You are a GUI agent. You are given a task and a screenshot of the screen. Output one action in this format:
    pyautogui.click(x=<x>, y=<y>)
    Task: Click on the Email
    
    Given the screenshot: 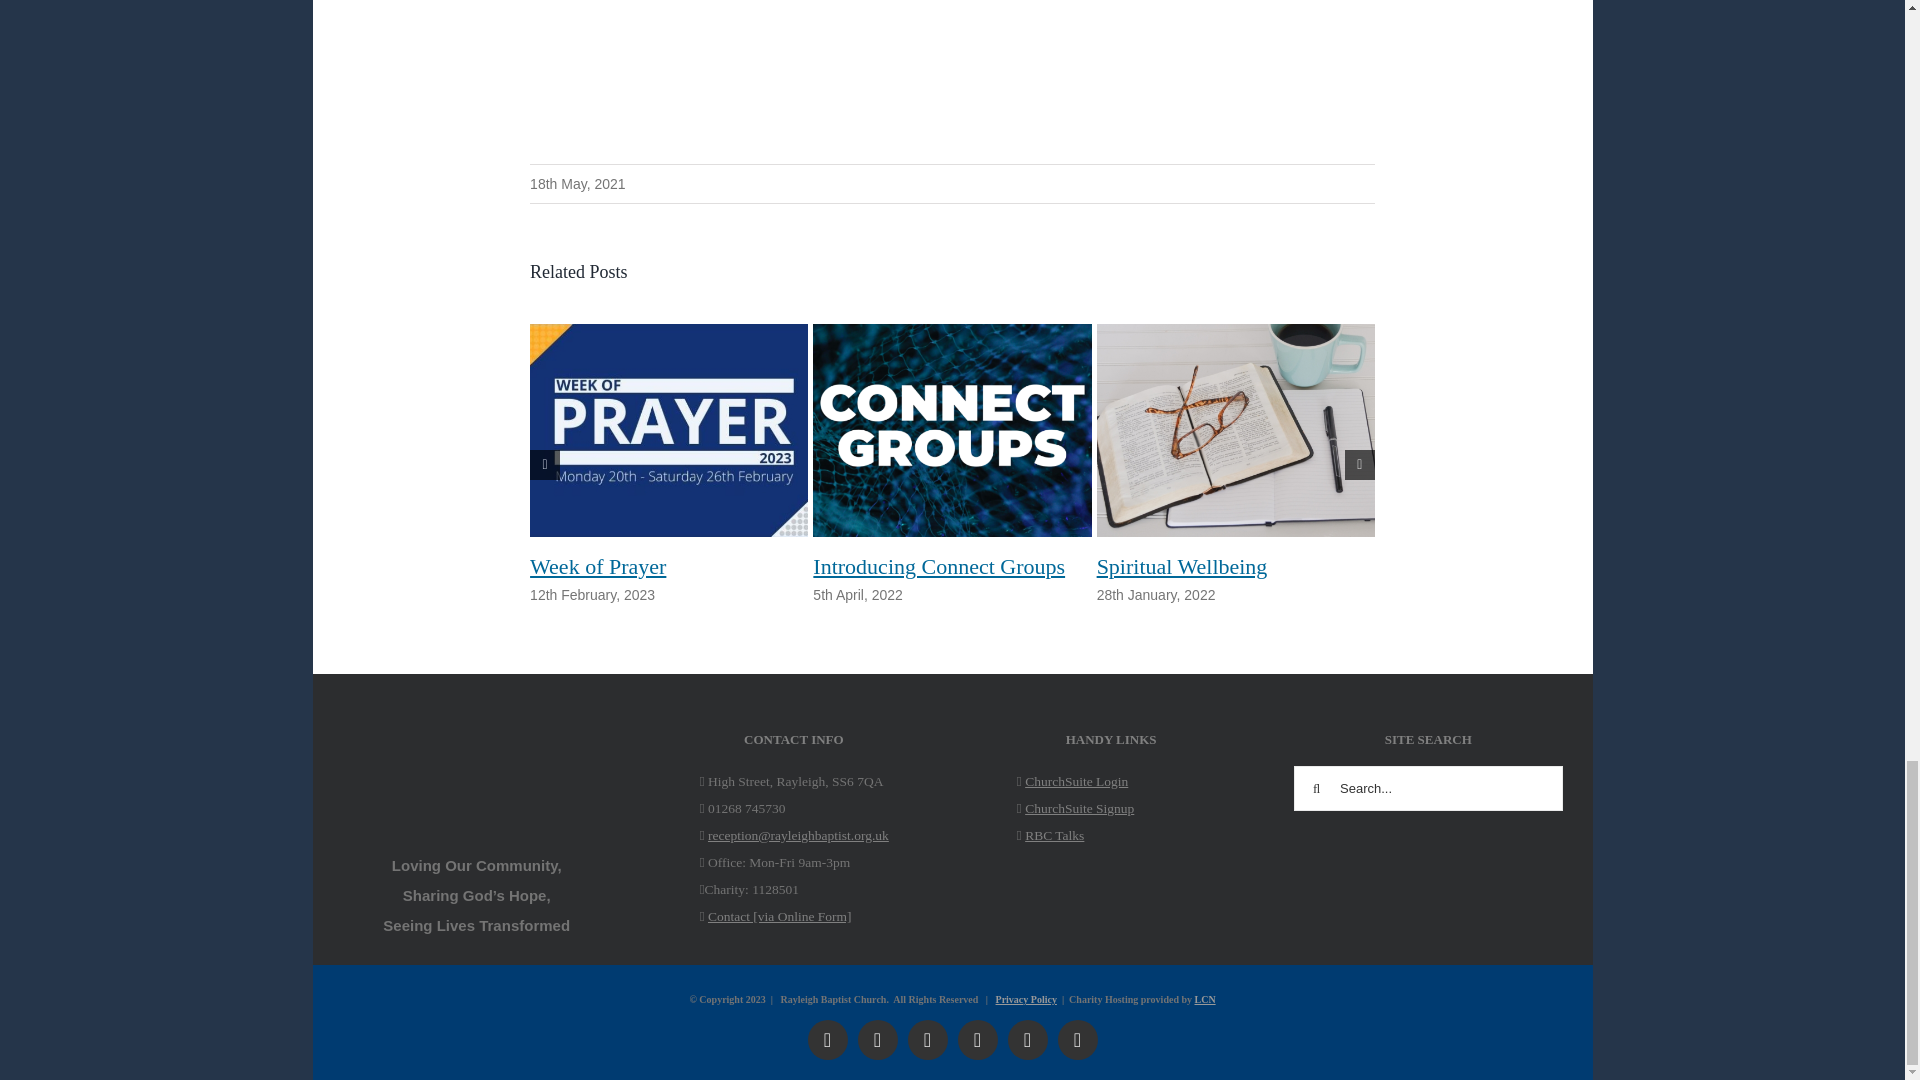 What is the action you would take?
    pyautogui.click(x=1028, y=1039)
    